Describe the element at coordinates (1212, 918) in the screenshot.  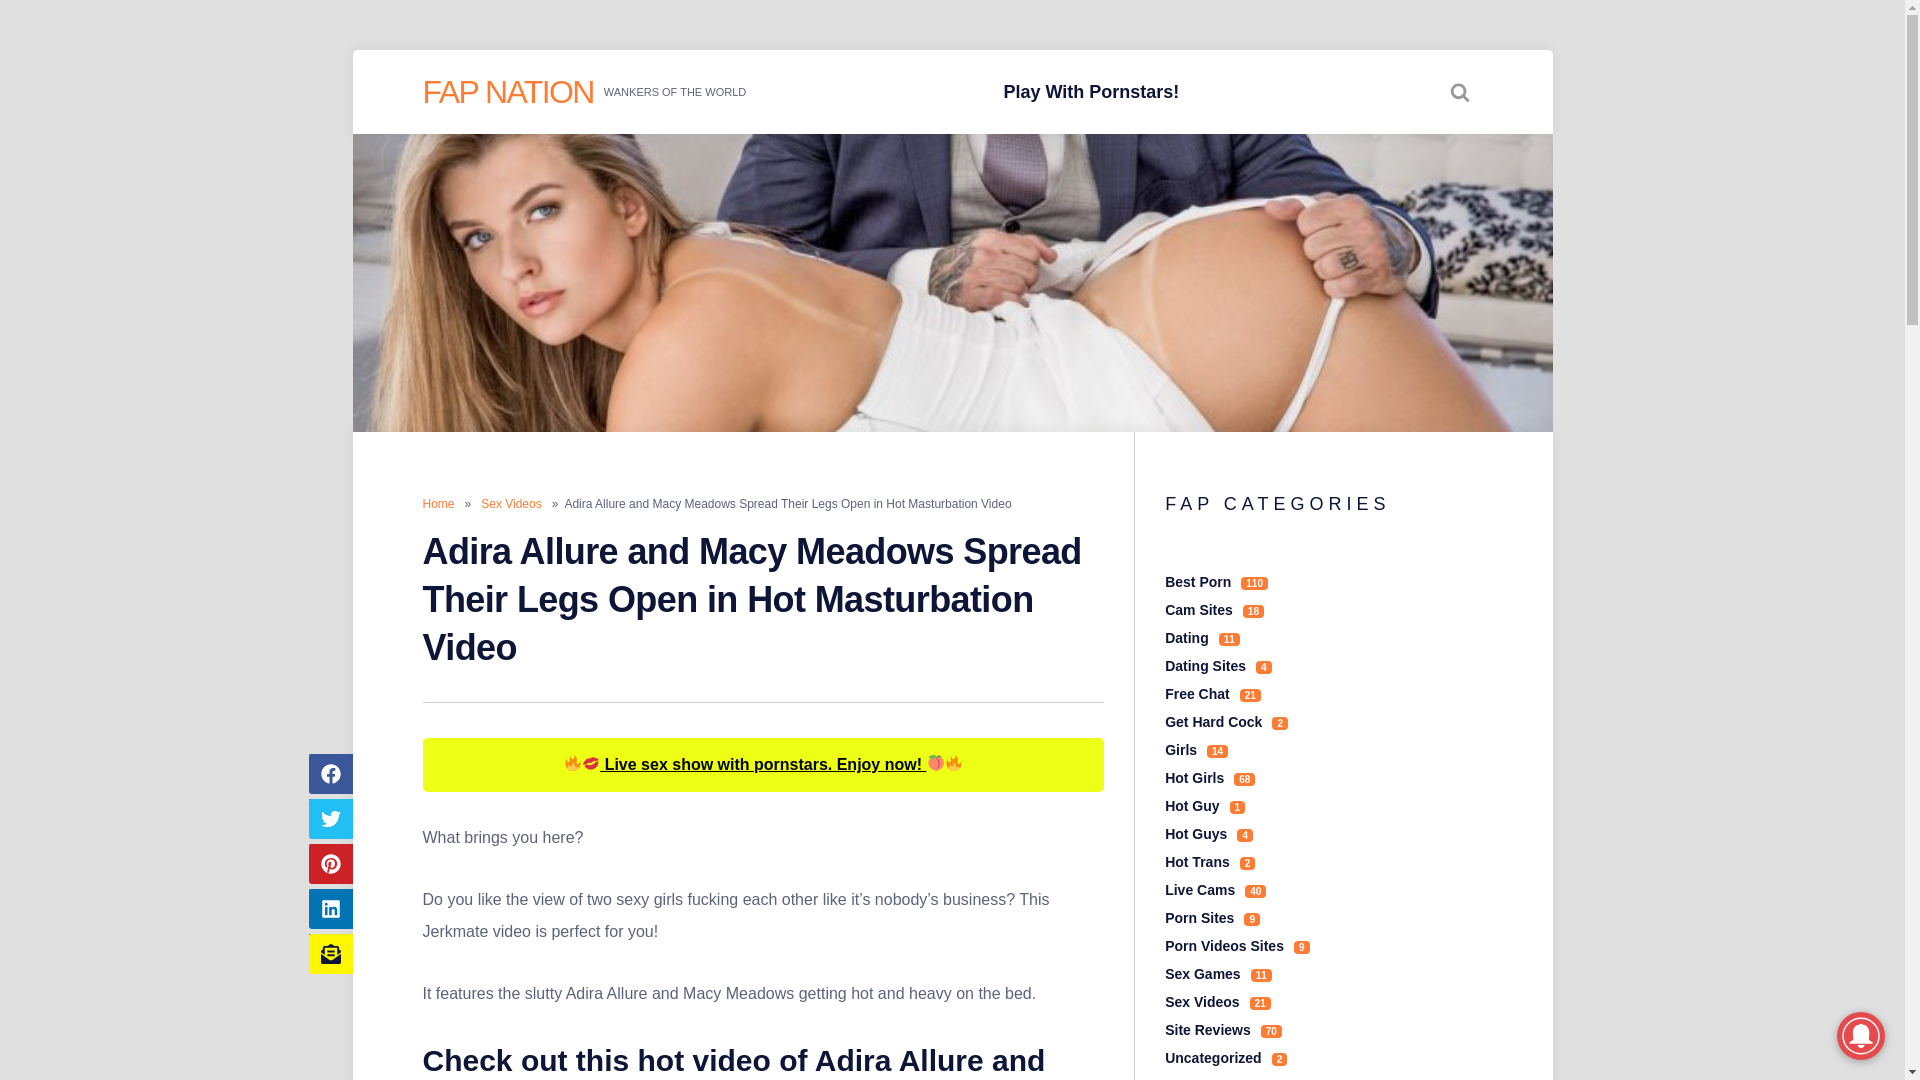
I see `Porn Sites9` at that location.